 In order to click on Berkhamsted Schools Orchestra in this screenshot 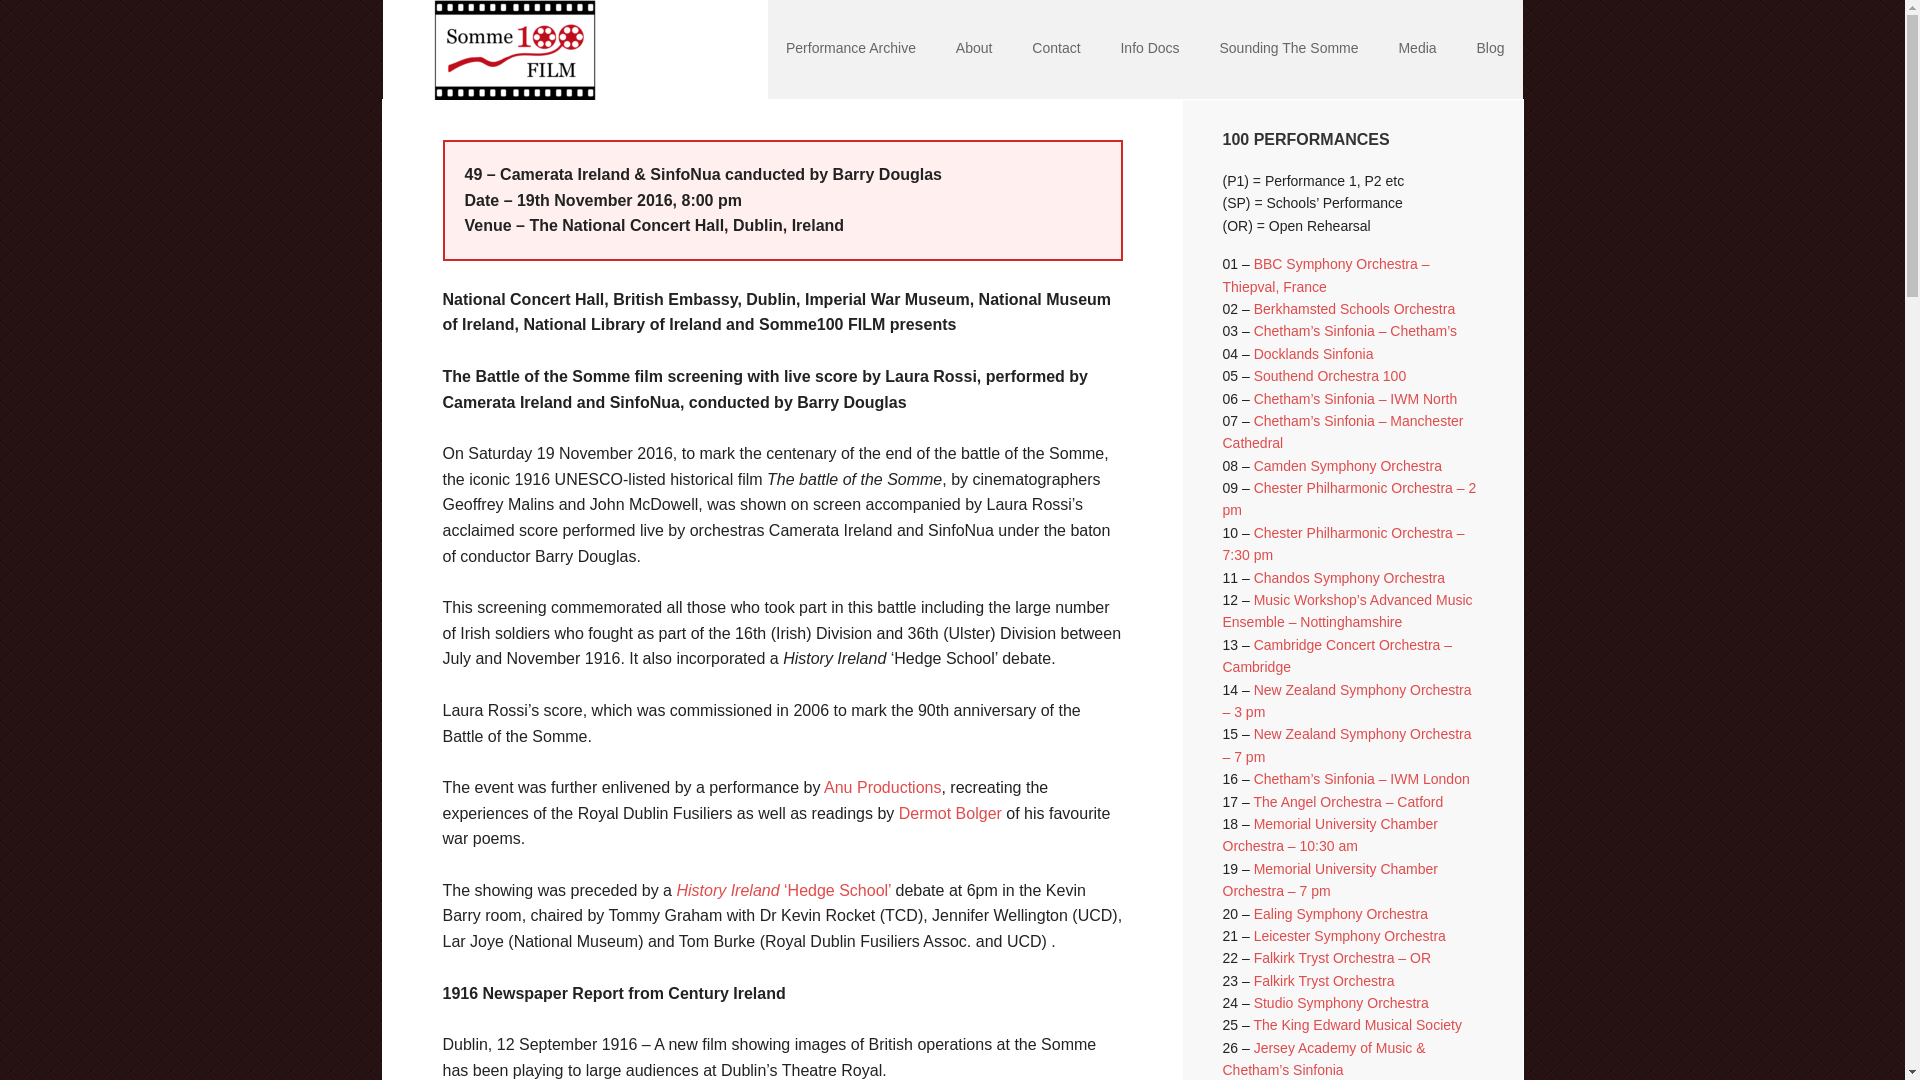, I will do `click(1354, 309)`.